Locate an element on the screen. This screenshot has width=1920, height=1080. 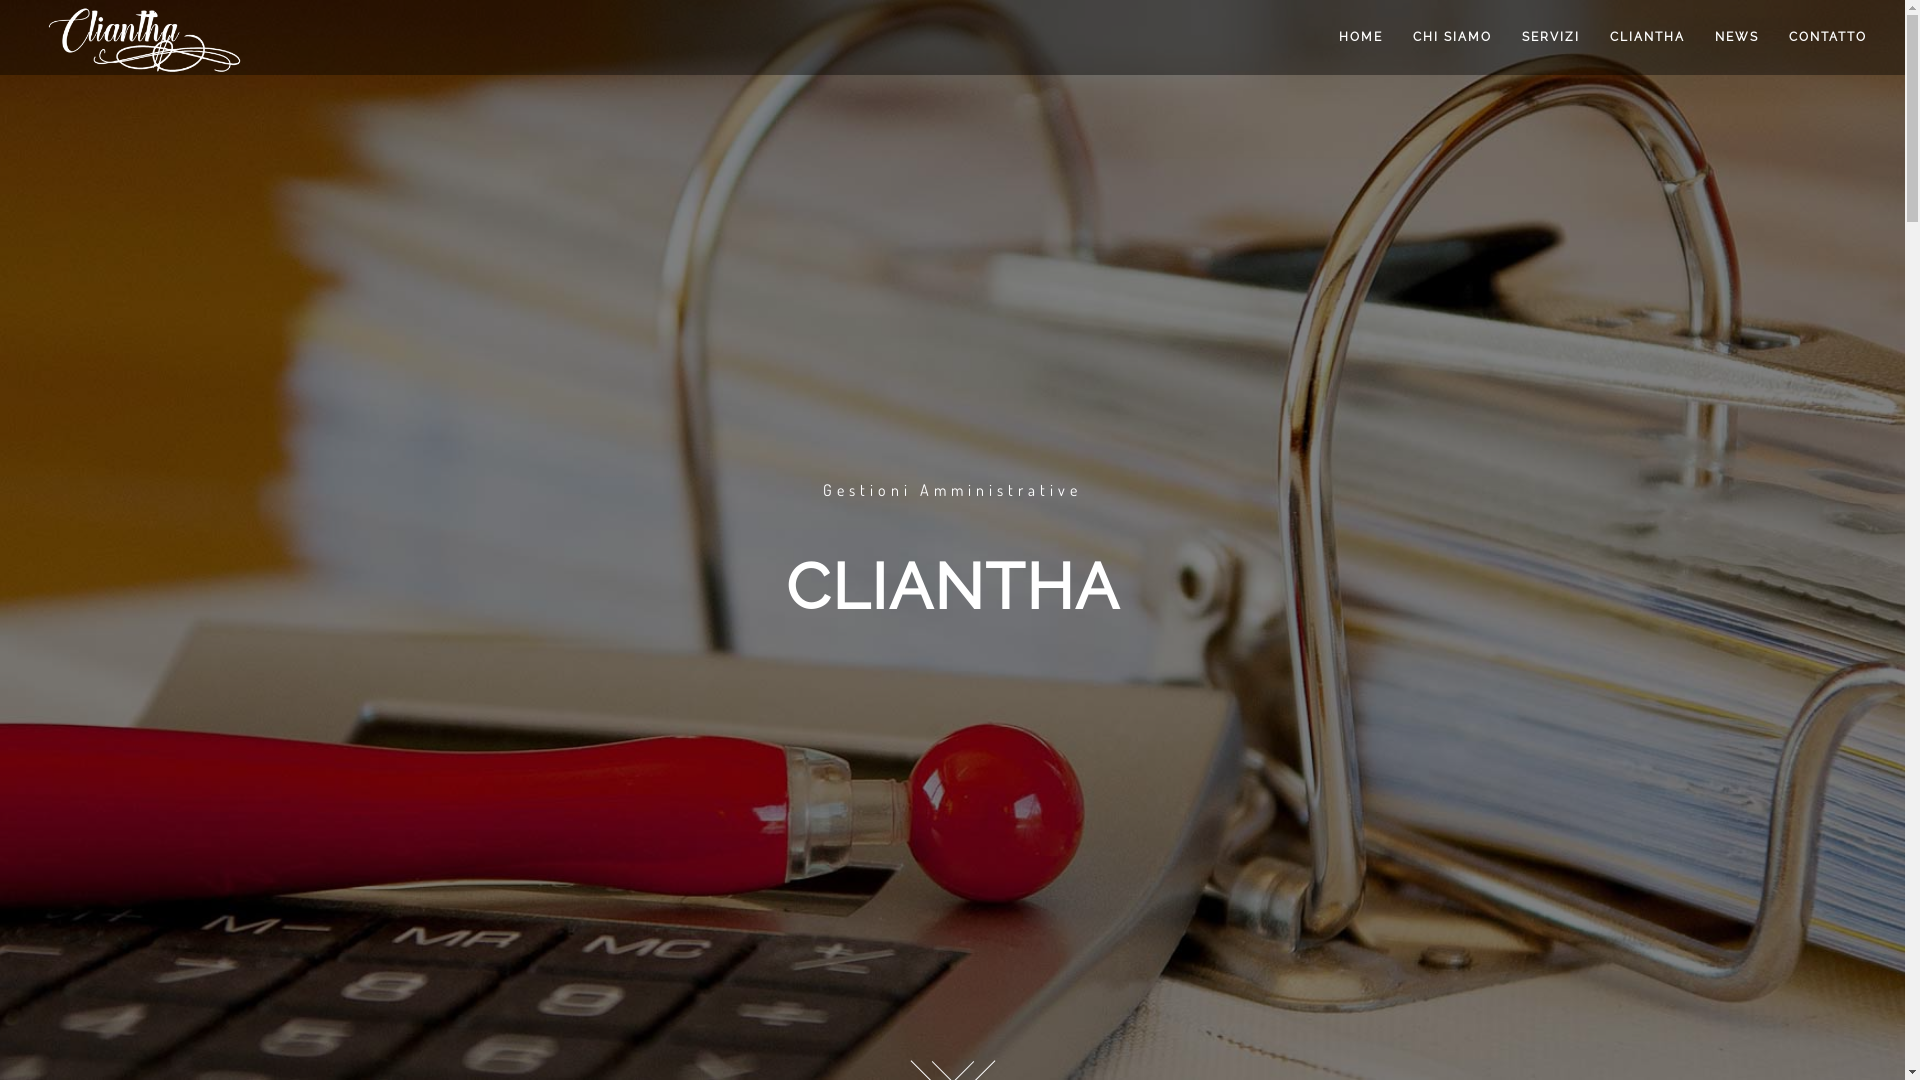
CHI SIAMO is located at coordinates (1452, 38).